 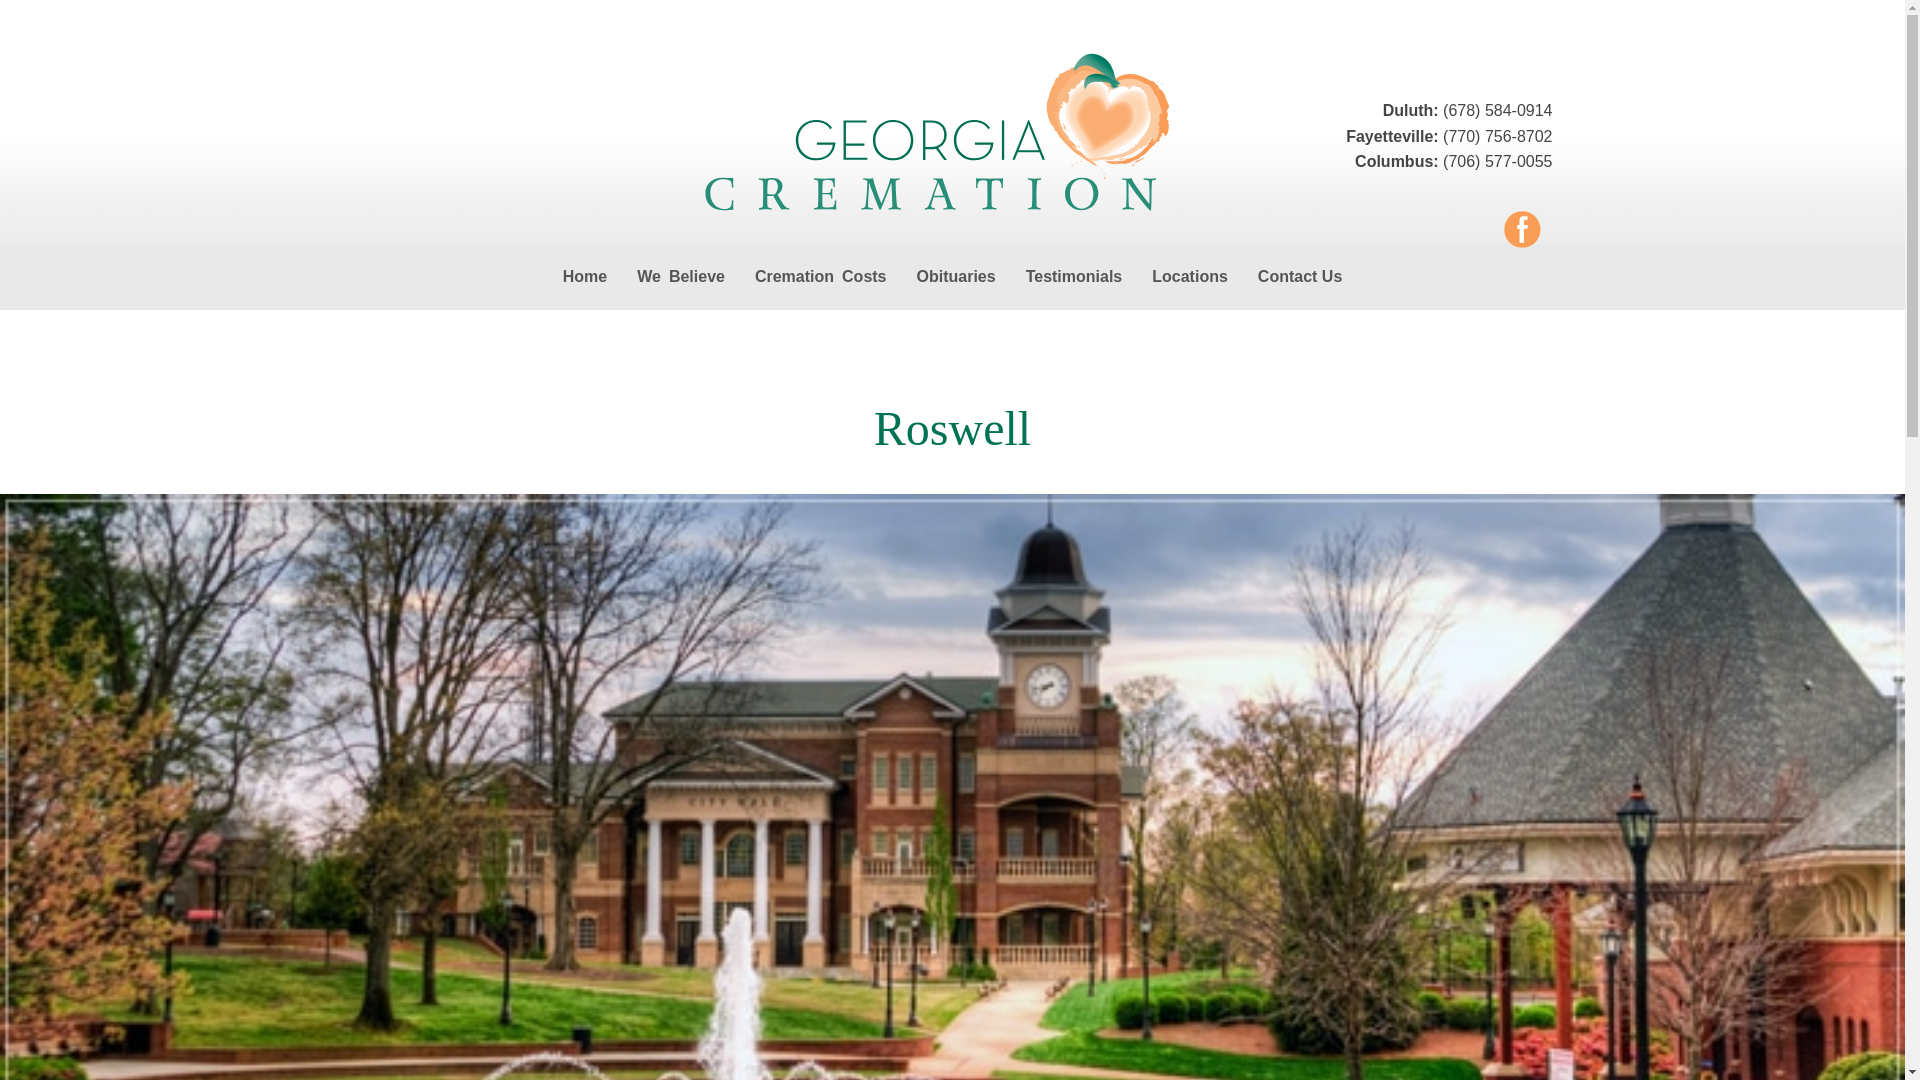 I want to click on Testimonials, so click(x=1074, y=276).